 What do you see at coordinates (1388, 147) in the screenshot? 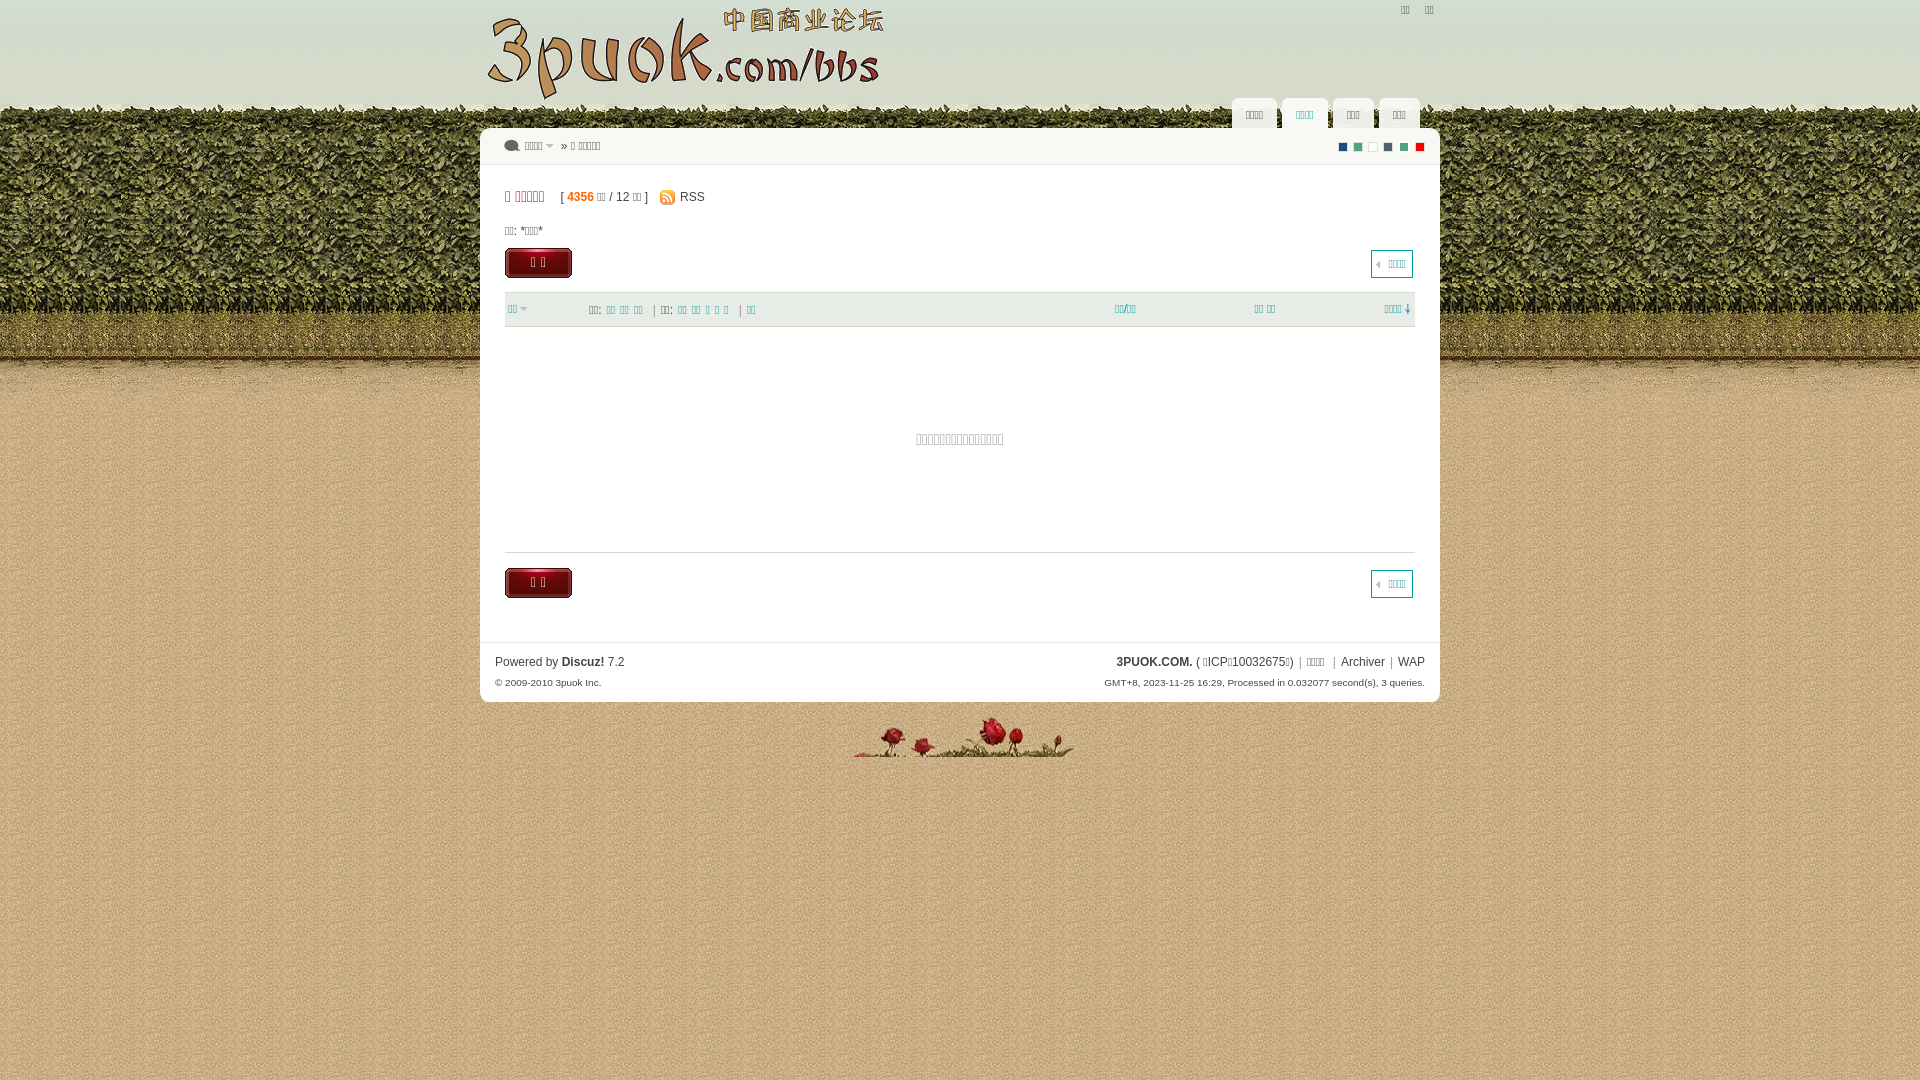
I see `jeans` at bounding box center [1388, 147].